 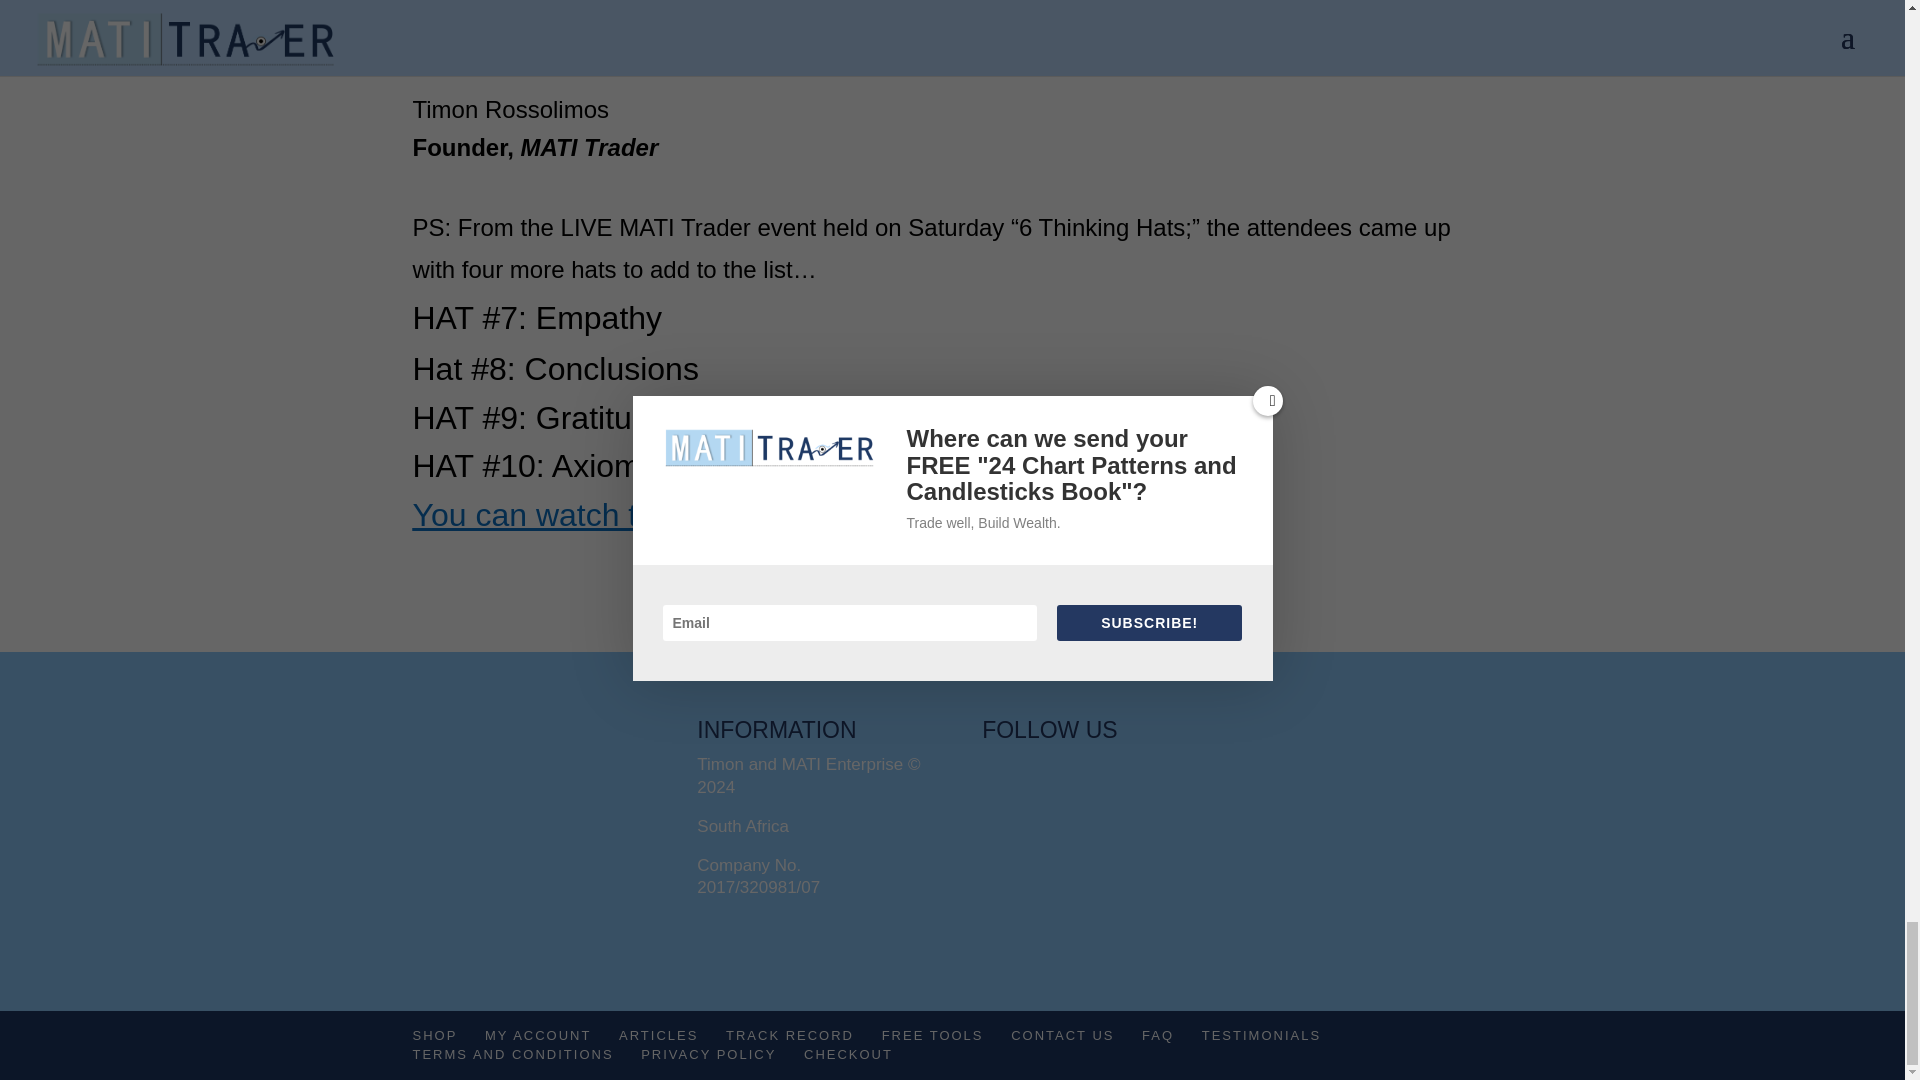 What do you see at coordinates (848, 1054) in the screenshot?
I see `CHECKOUT` at bounding box center [848, 1054].